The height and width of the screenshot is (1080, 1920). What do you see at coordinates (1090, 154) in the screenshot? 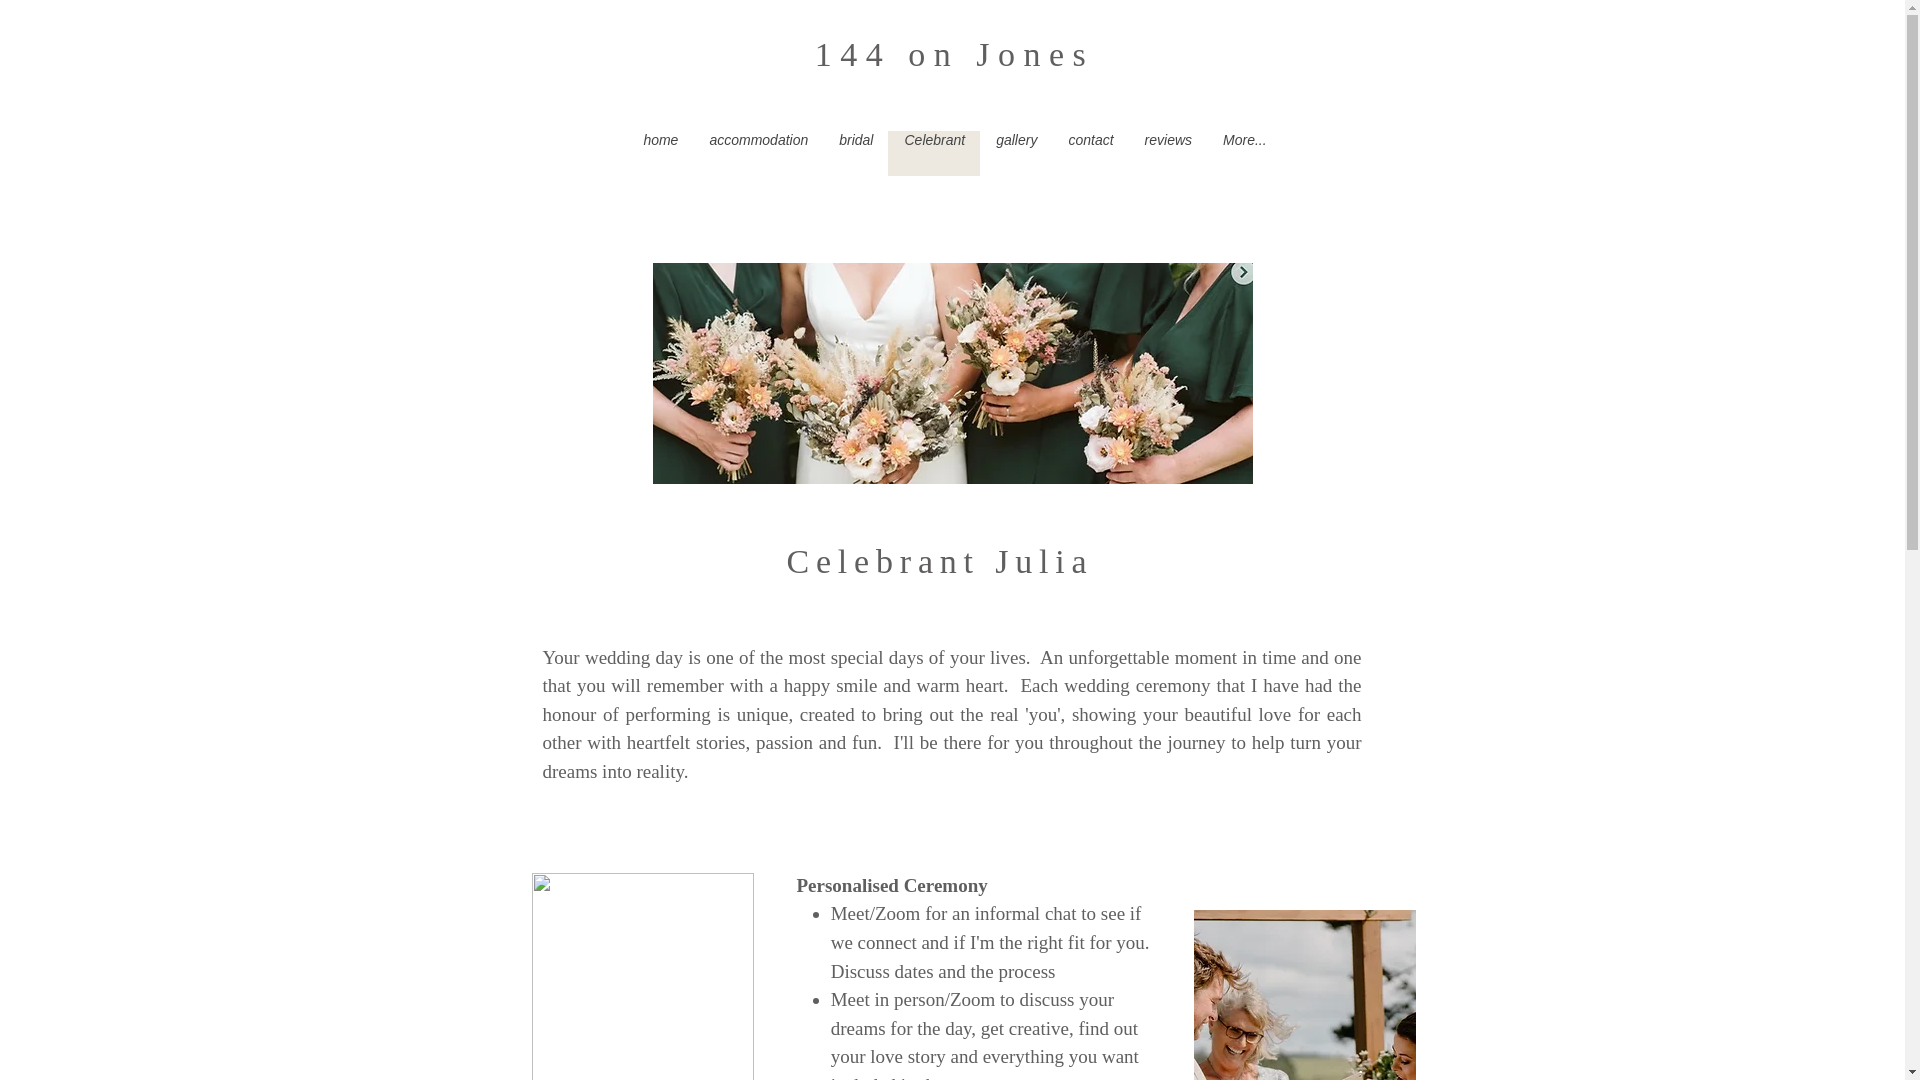
I see `contact` at bounding box center [1090, 154].